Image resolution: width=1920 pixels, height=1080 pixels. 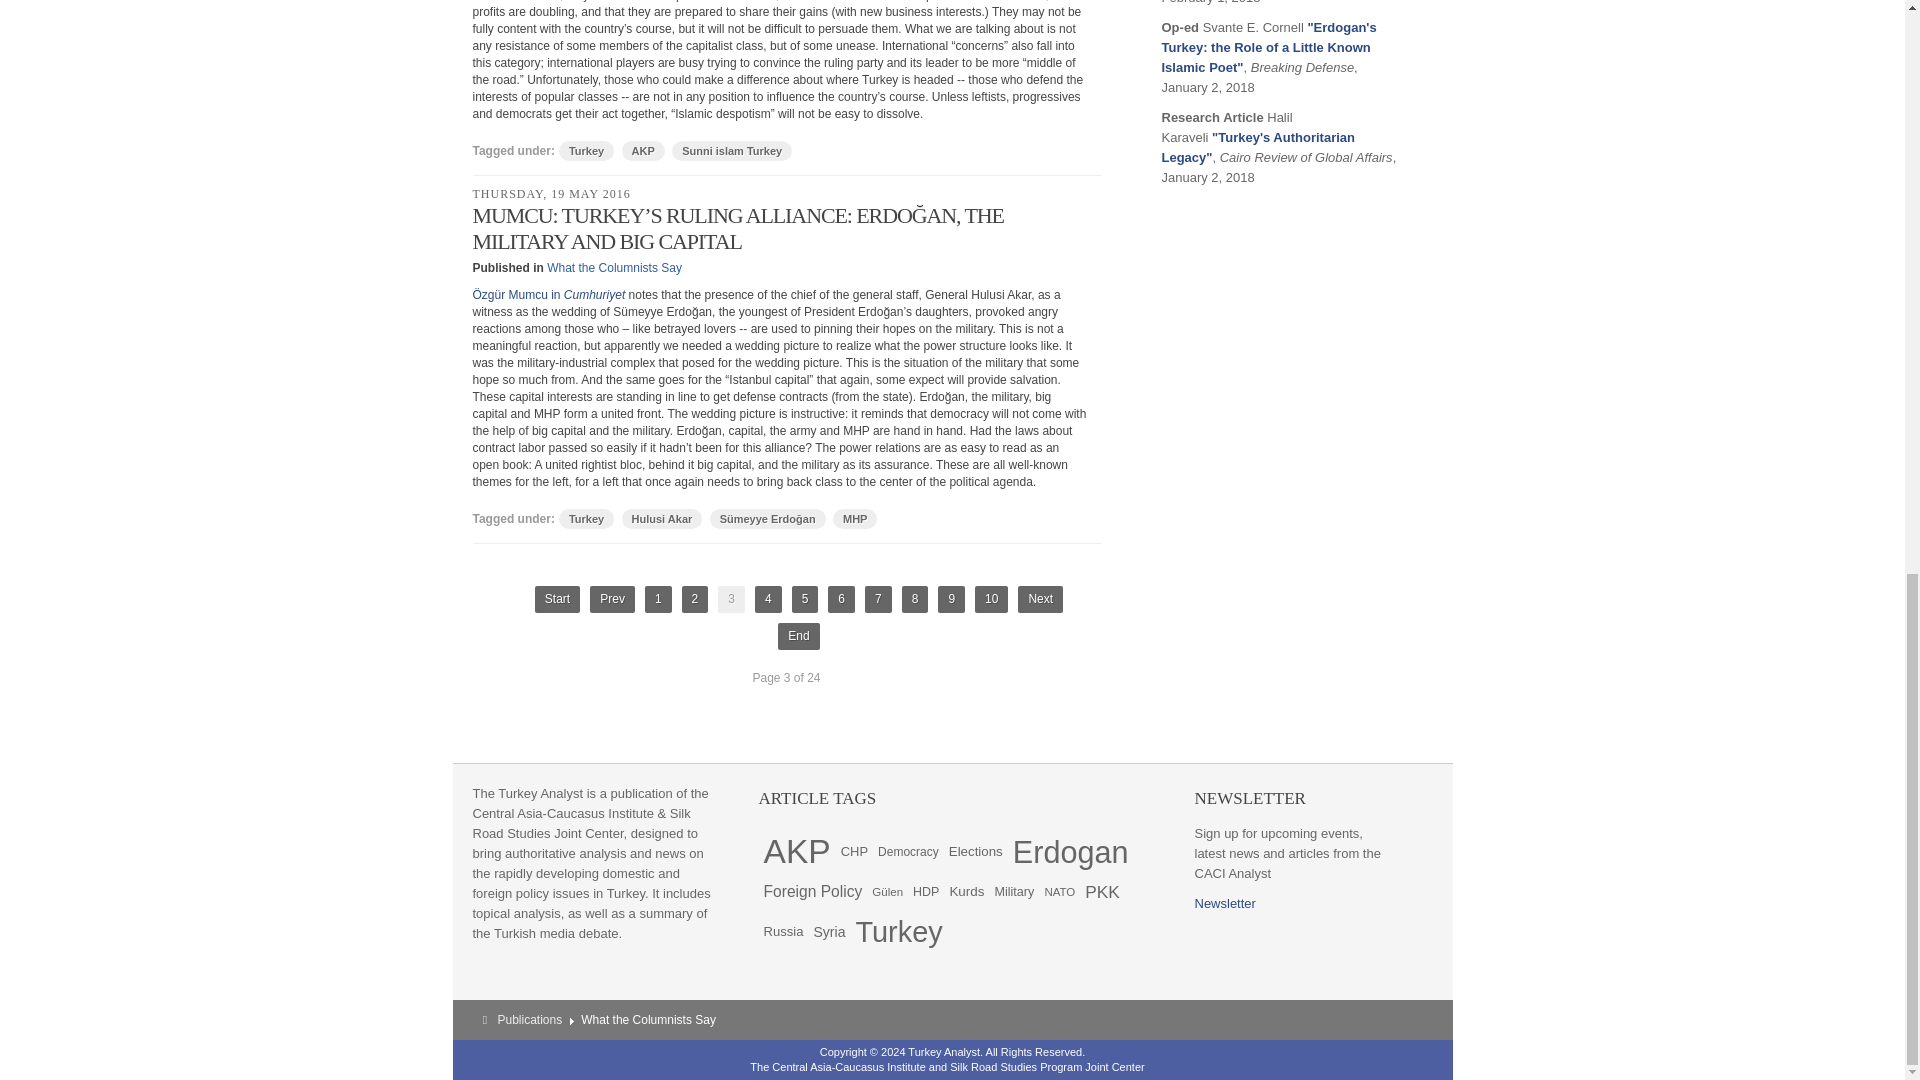 What do you see at coordinates (586, 518) in the screenshot?
I see `Turkey` at bounding box center [586, 518].